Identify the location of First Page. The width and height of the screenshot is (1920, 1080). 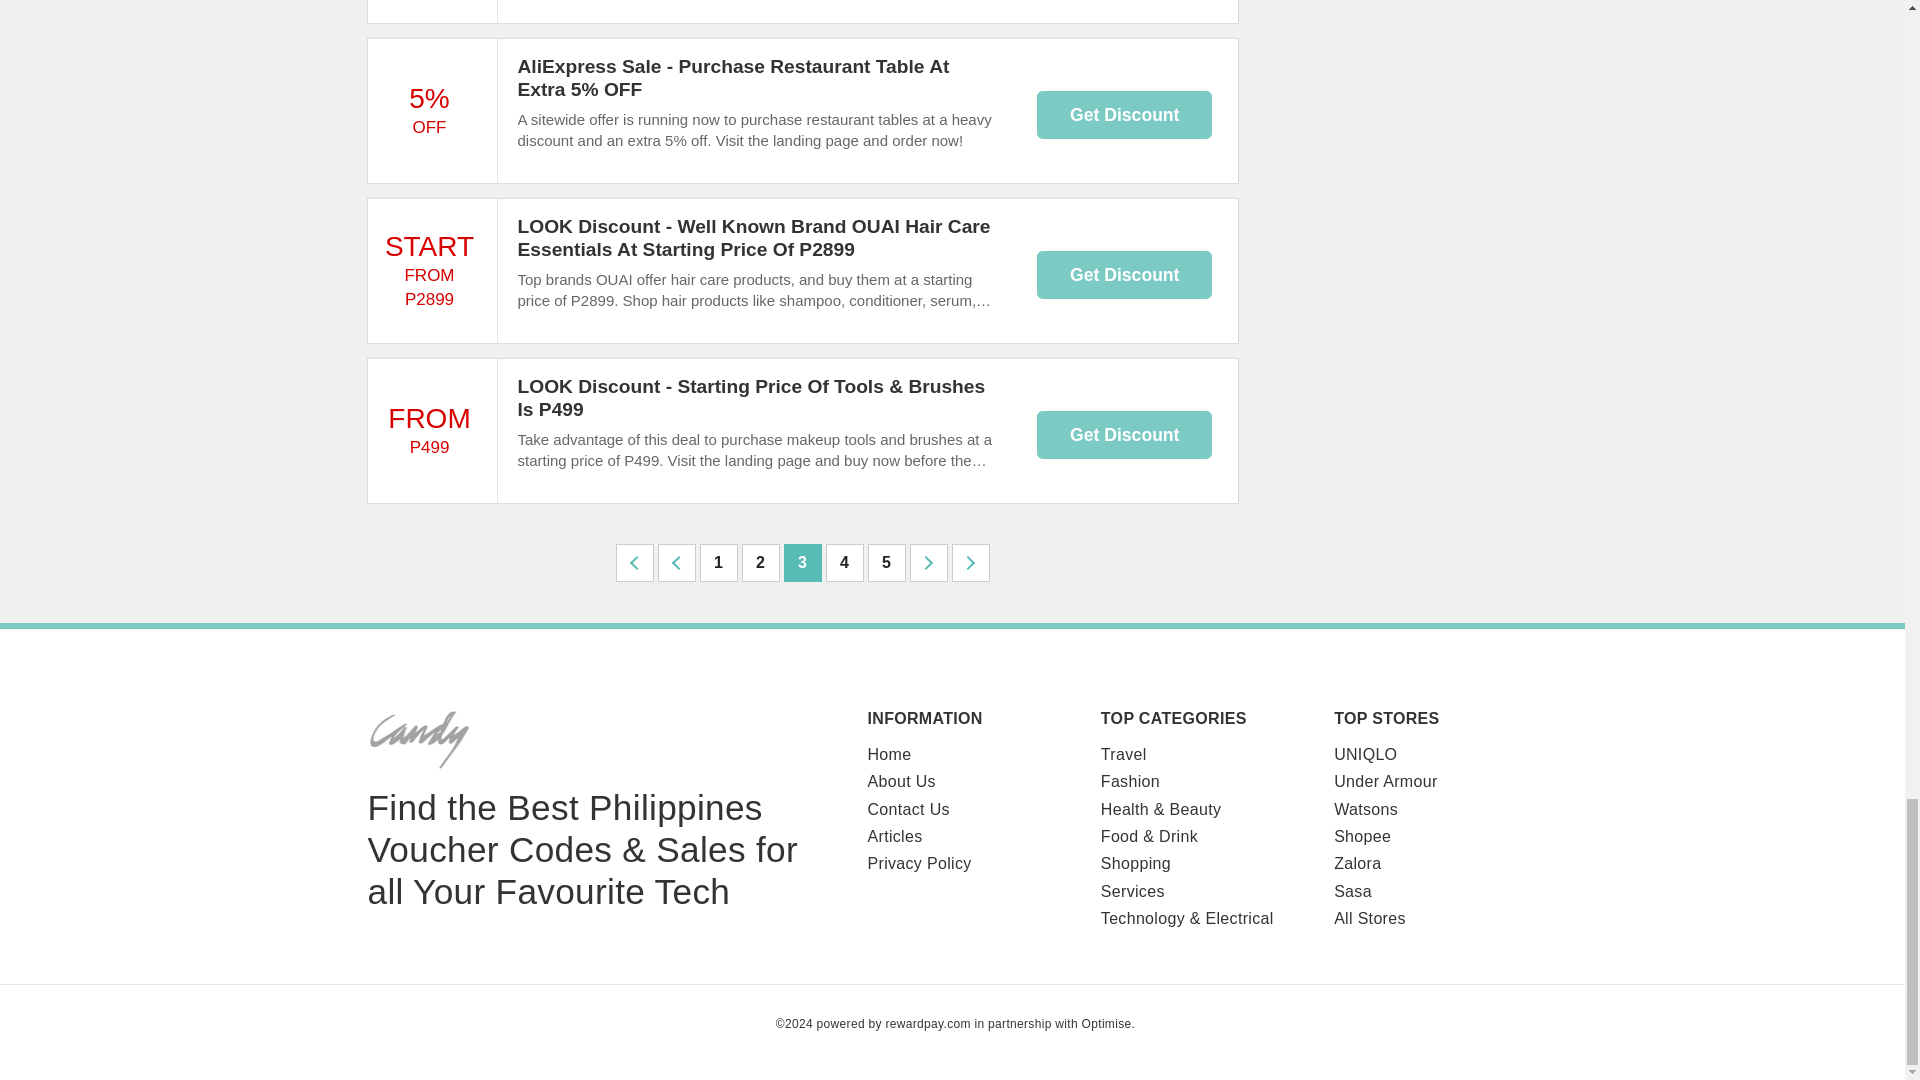
(676, 563).